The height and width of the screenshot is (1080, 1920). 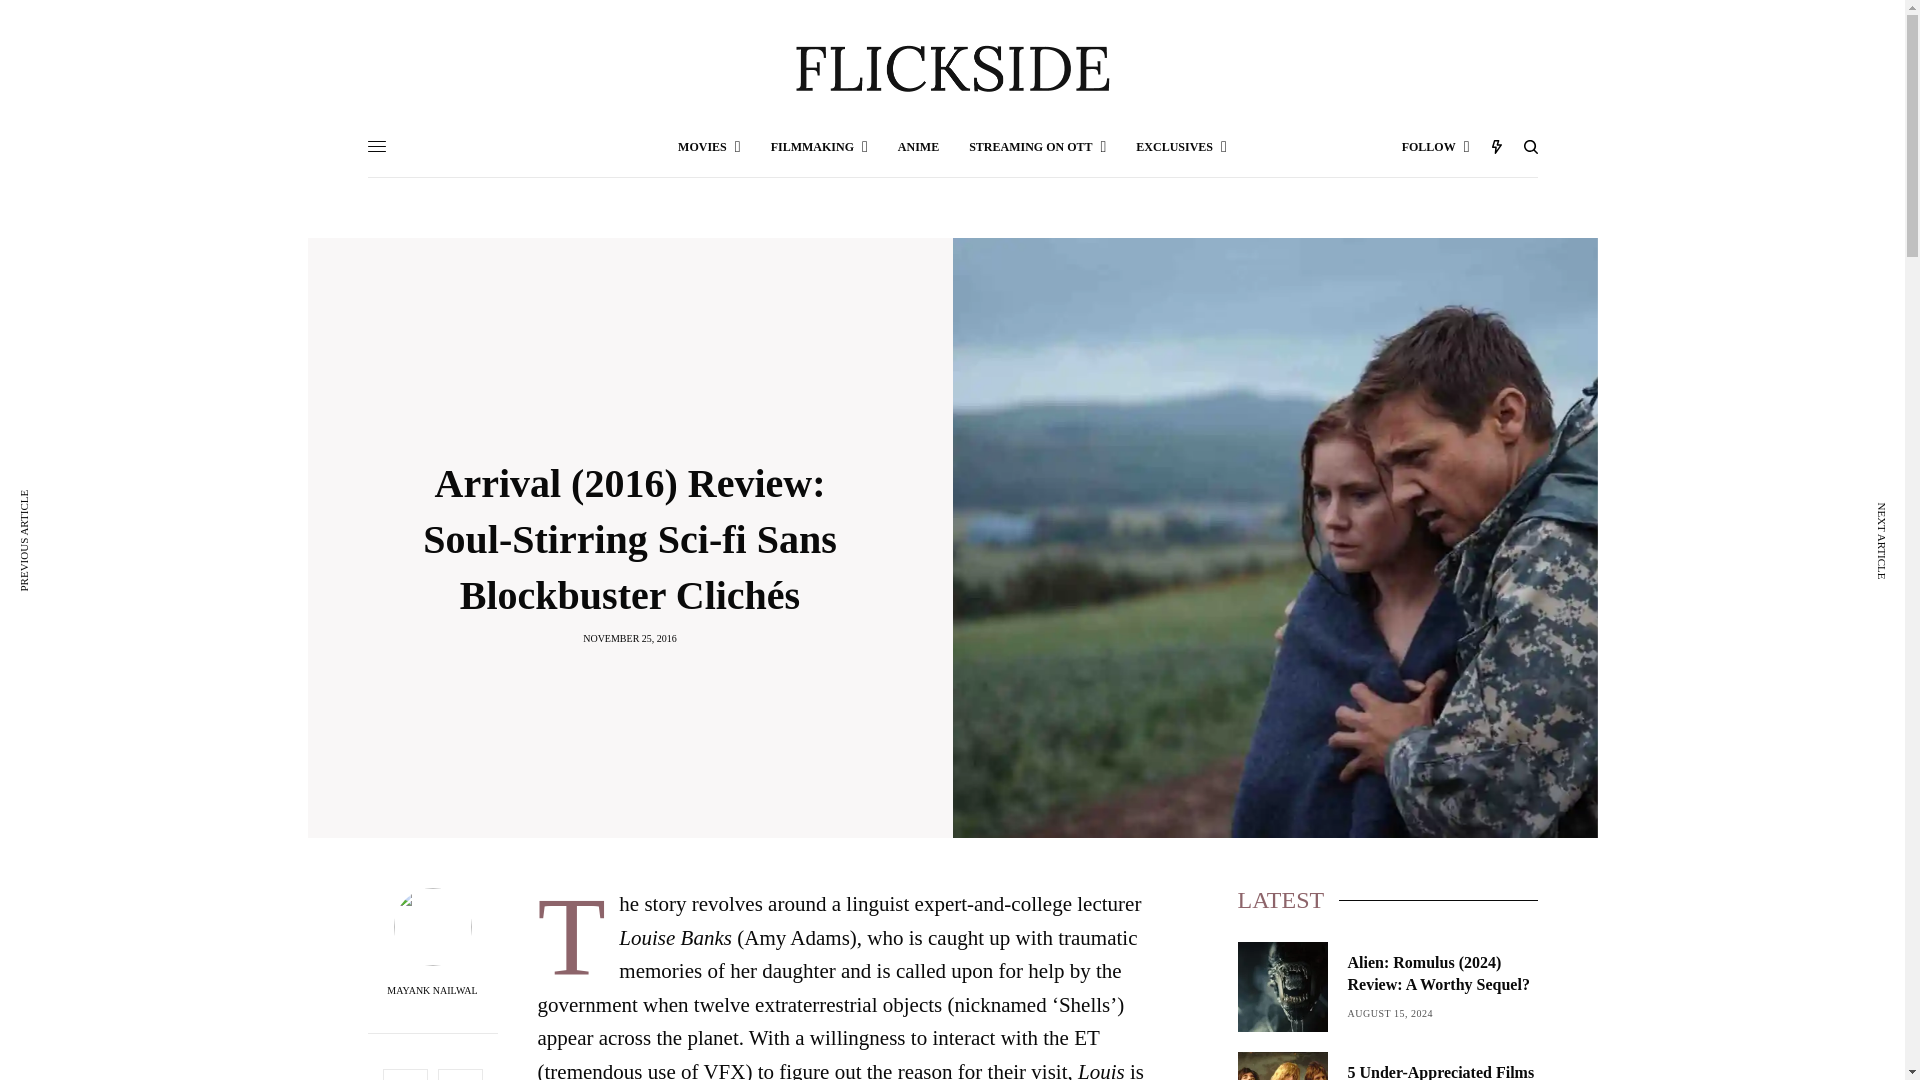 What do you see at coordinates (1181, 146) in the screenshot?
I see `EXCLUSIVES` at bounding box center [1181, 146].